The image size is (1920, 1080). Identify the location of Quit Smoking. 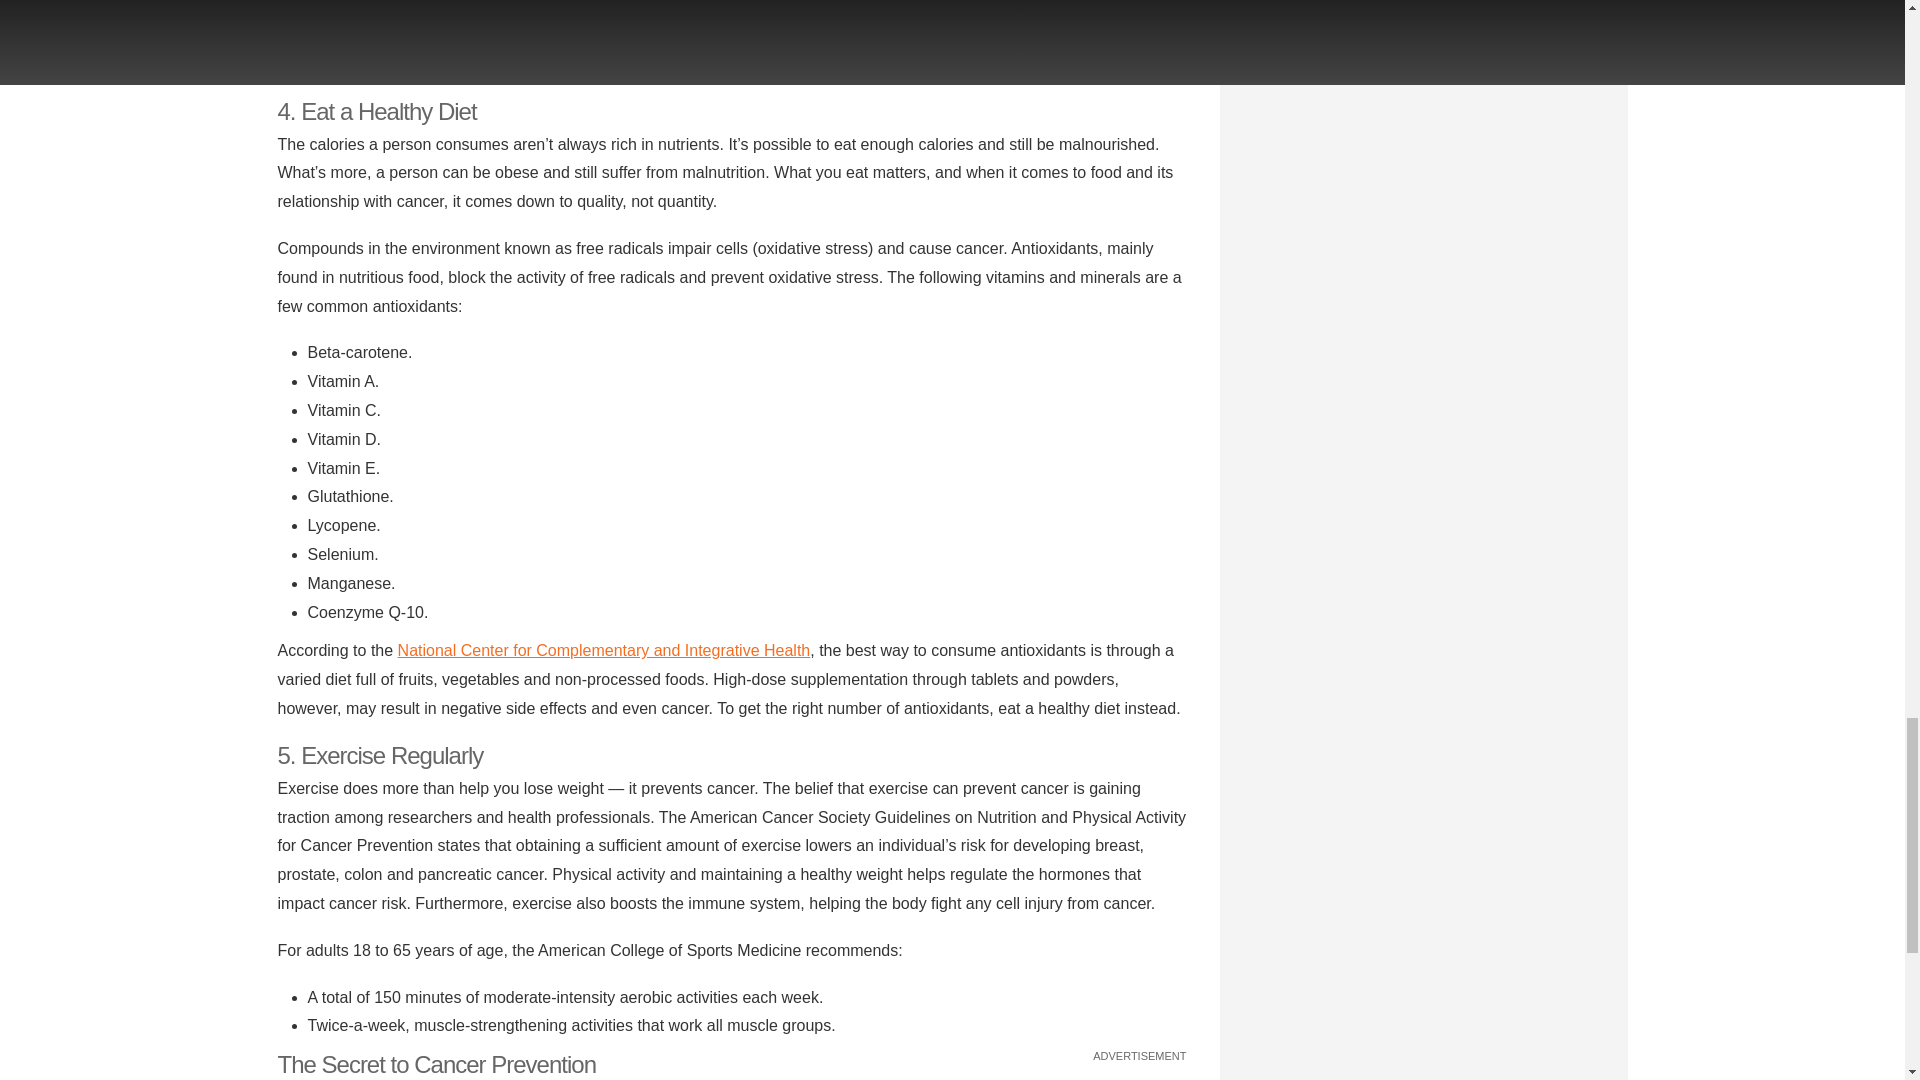
(355, 72).